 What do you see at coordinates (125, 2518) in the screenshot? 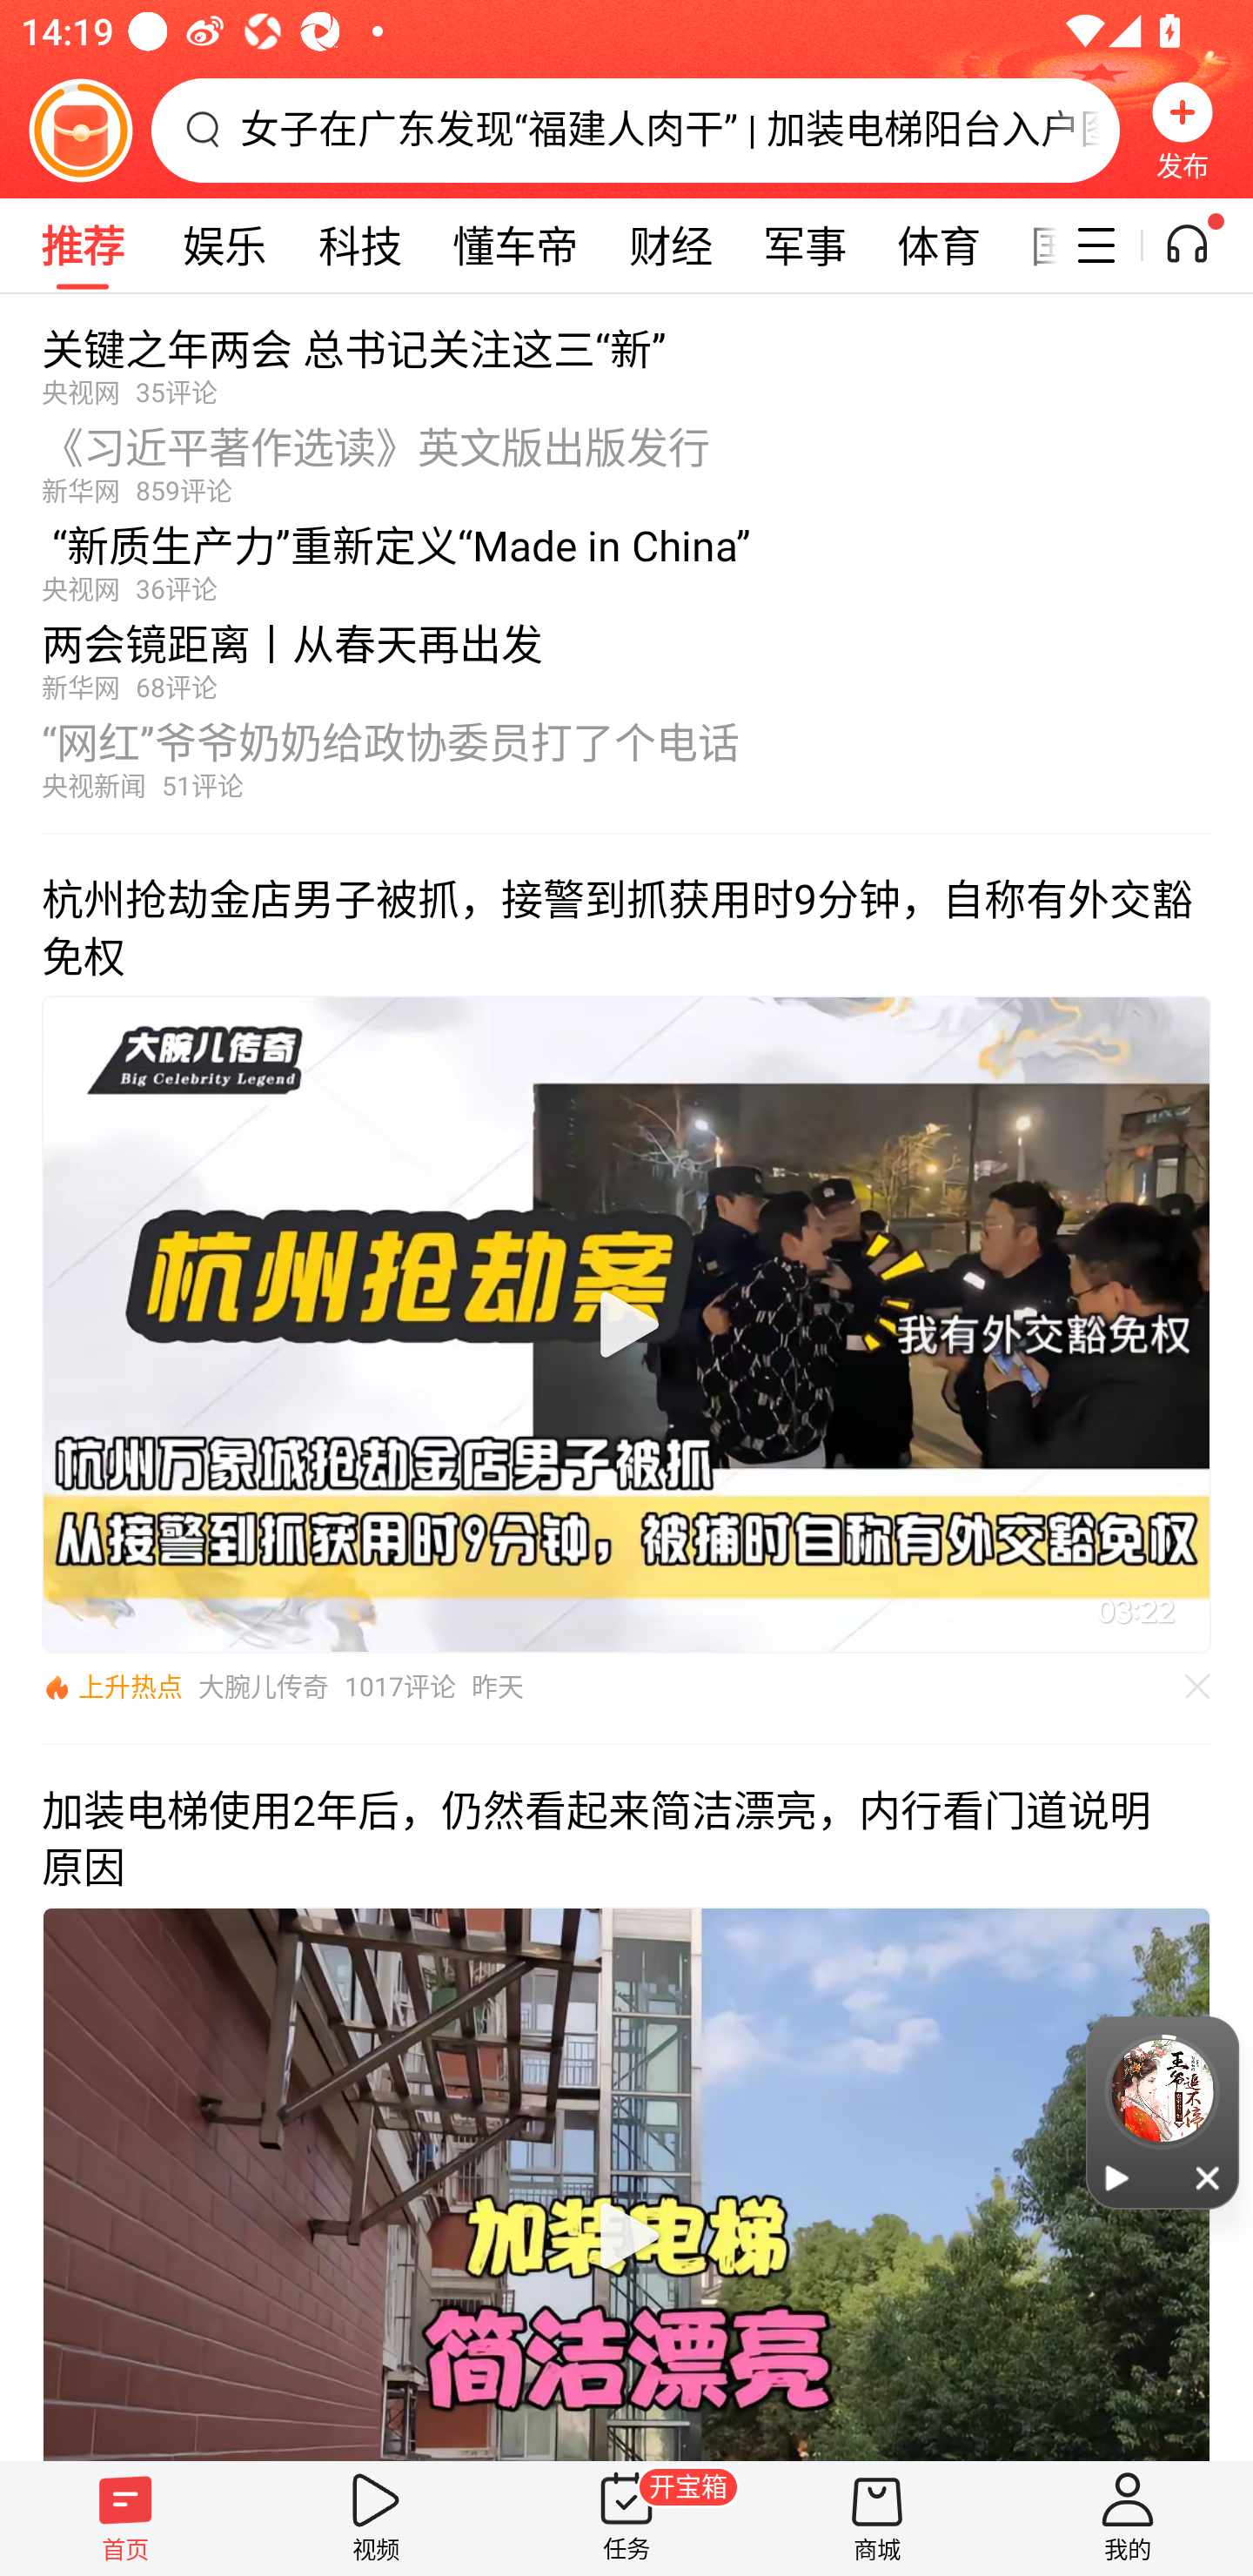
I see `首页` at bounding box center [125, 2518].